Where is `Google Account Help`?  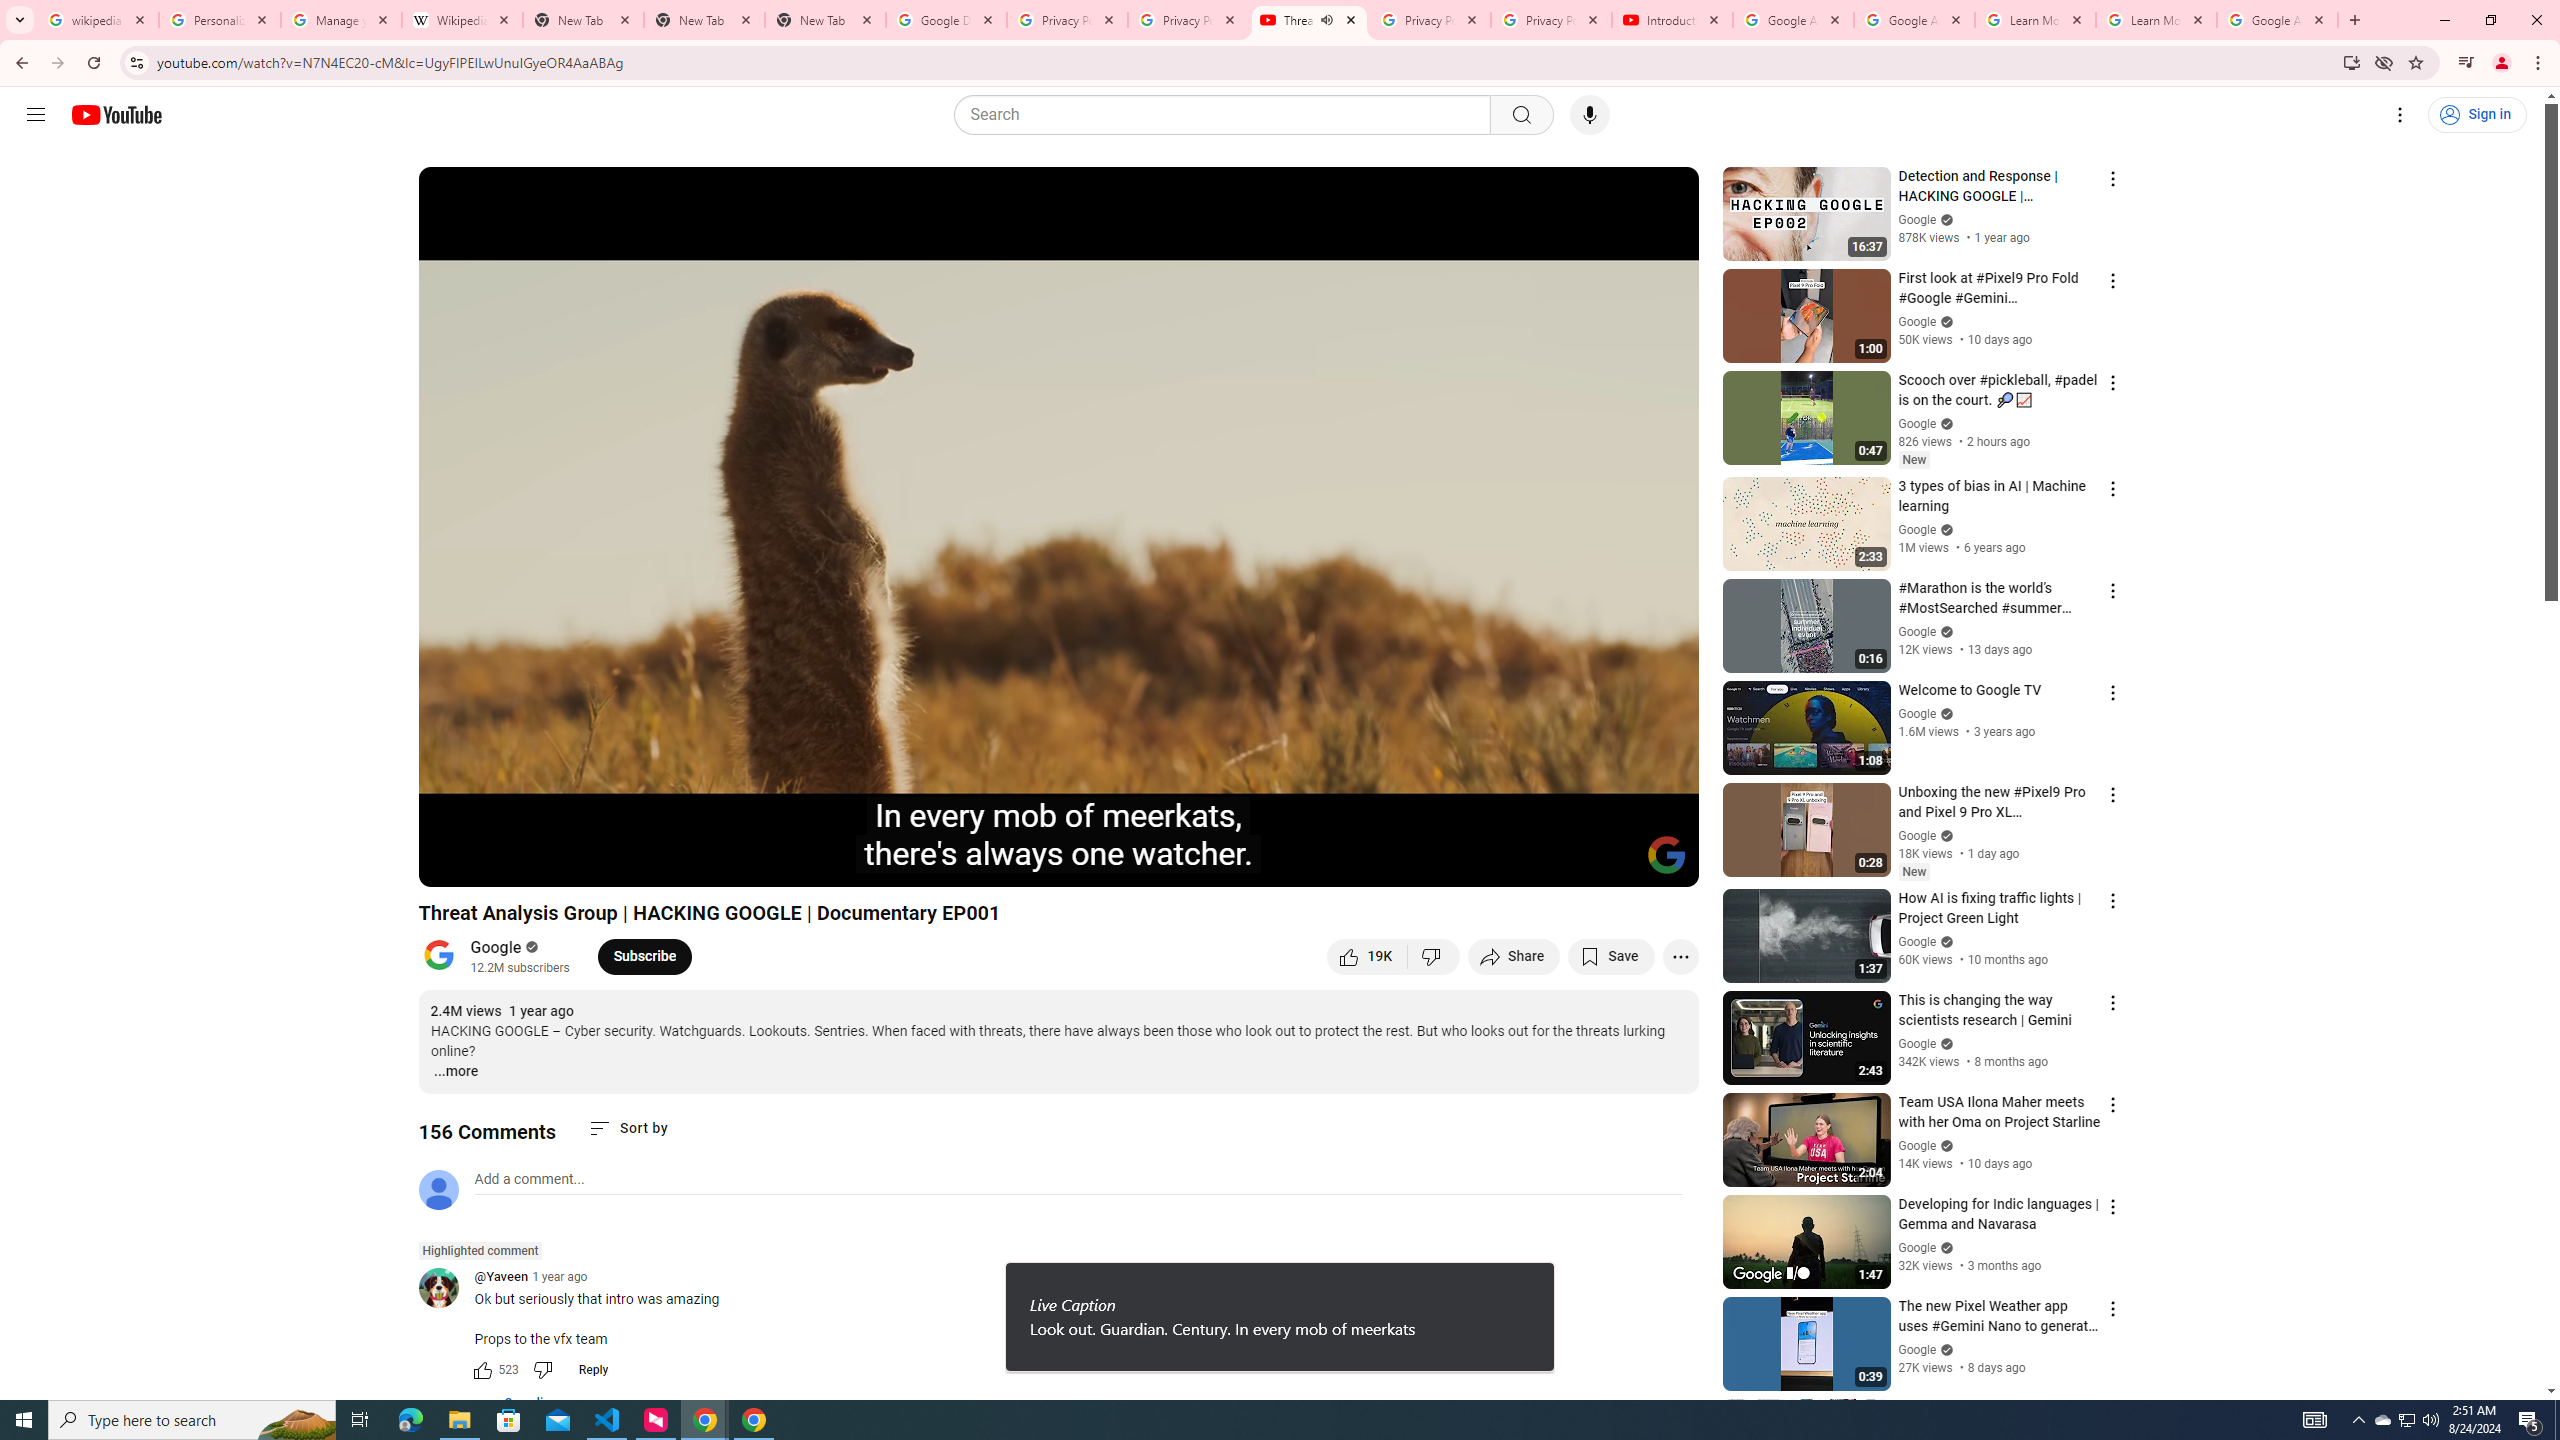
Google Account Help is located at coordinates (1914, 20).